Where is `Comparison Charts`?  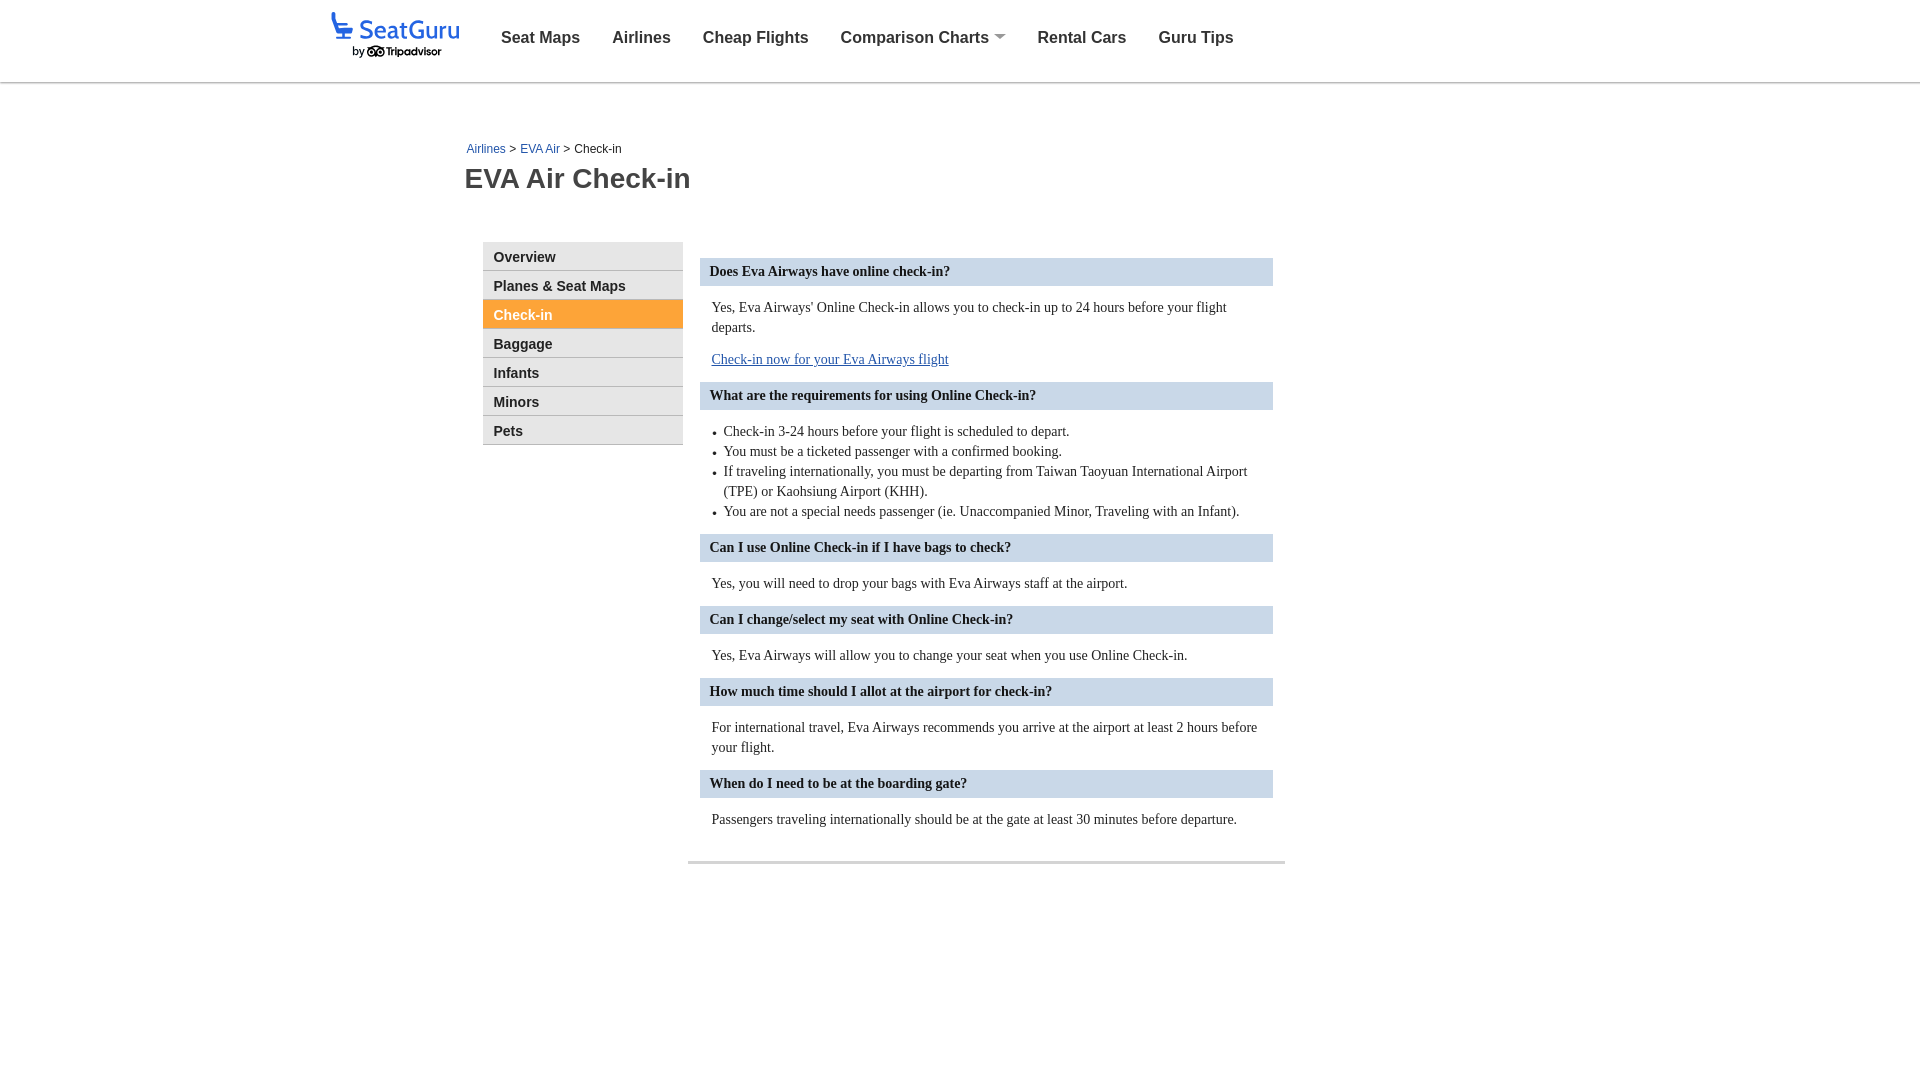 Comparison Charts is located at coordinates (914, 38).